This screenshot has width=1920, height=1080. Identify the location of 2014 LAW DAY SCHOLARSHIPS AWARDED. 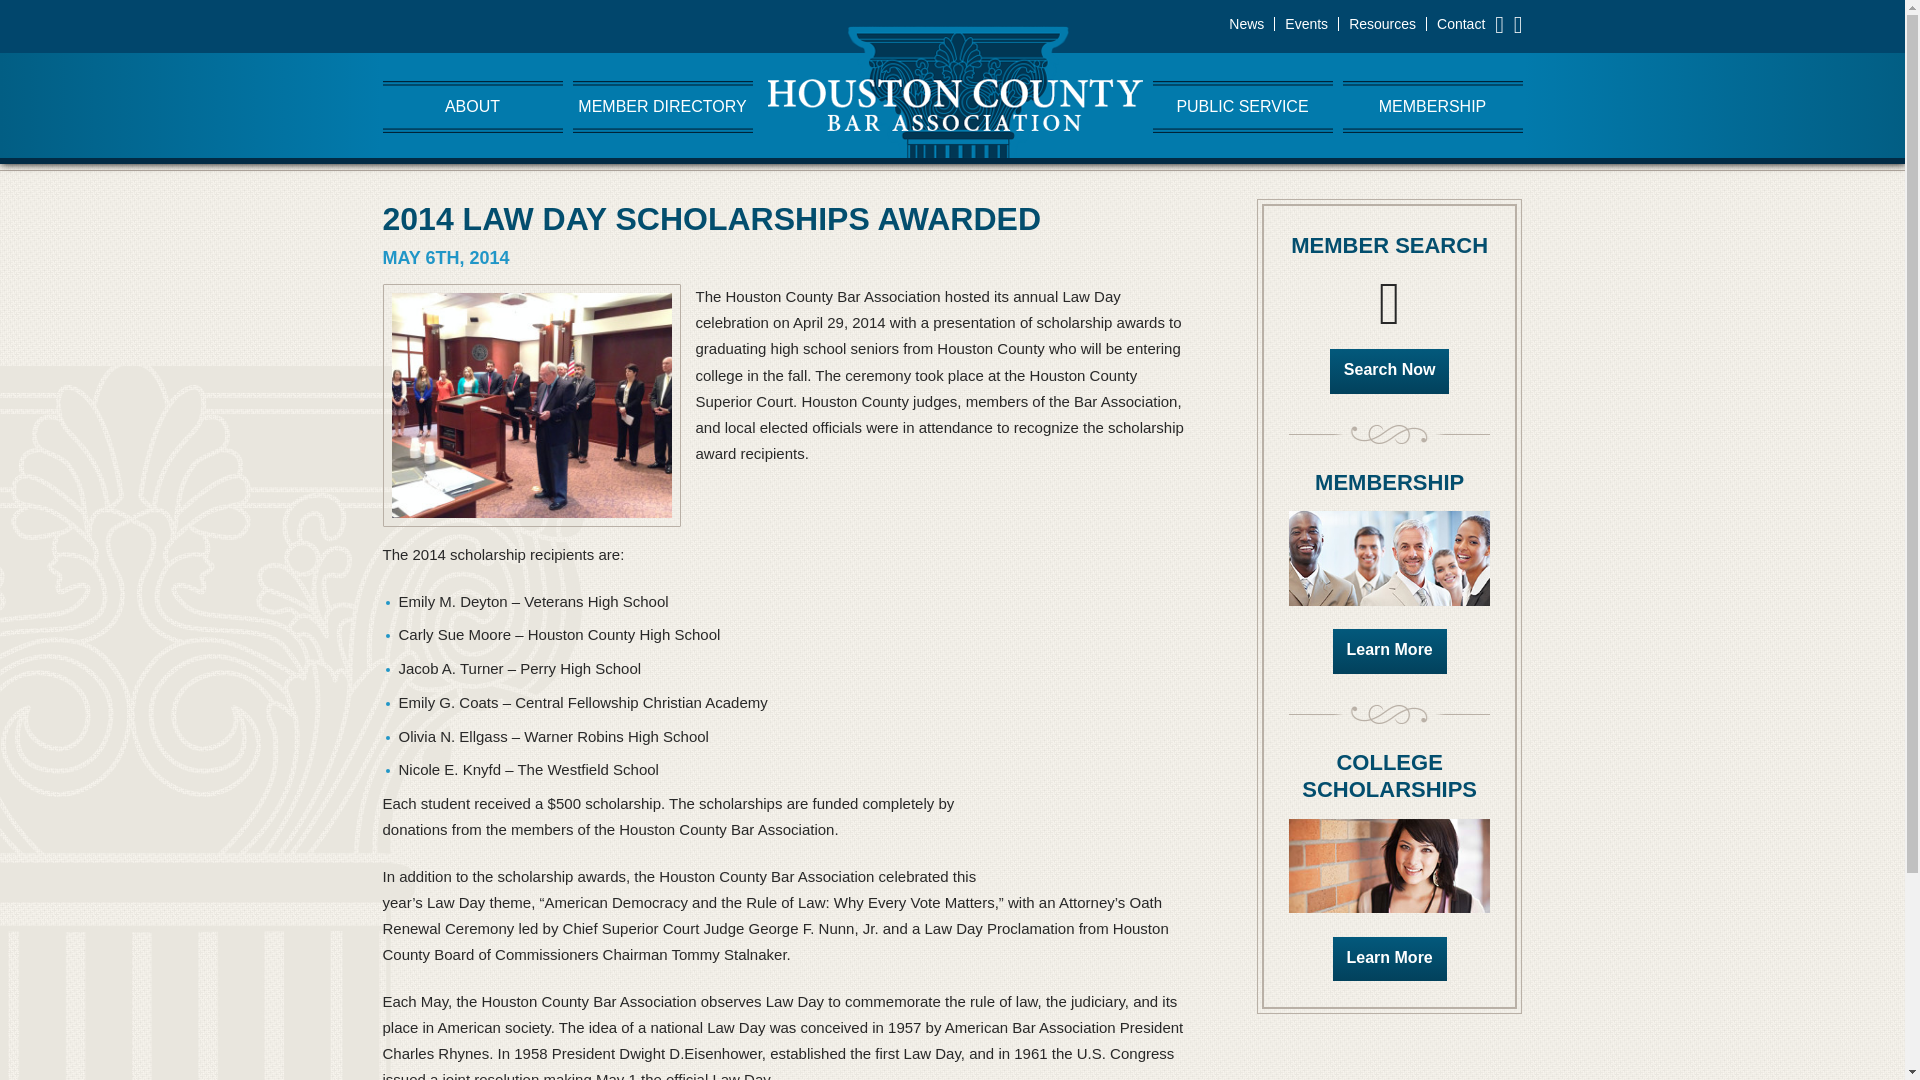
(711, 218).